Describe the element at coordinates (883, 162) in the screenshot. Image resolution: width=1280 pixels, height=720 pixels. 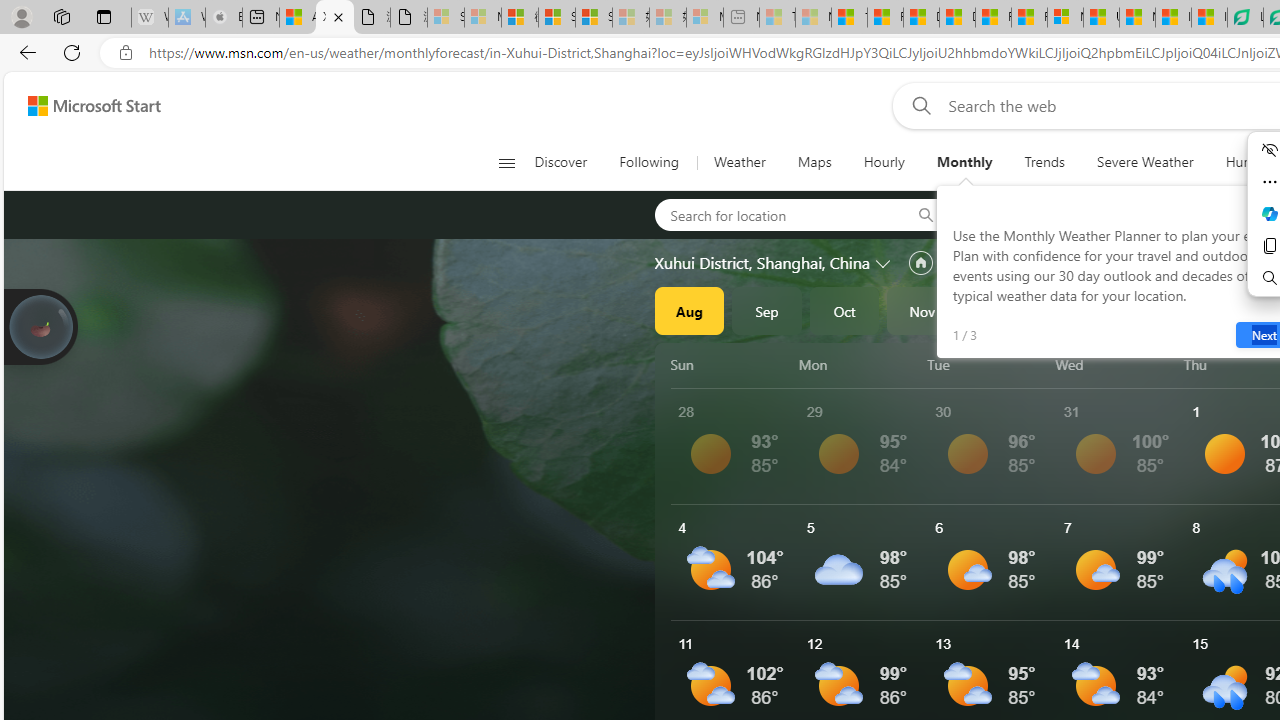
I see `Hourly` at that location.